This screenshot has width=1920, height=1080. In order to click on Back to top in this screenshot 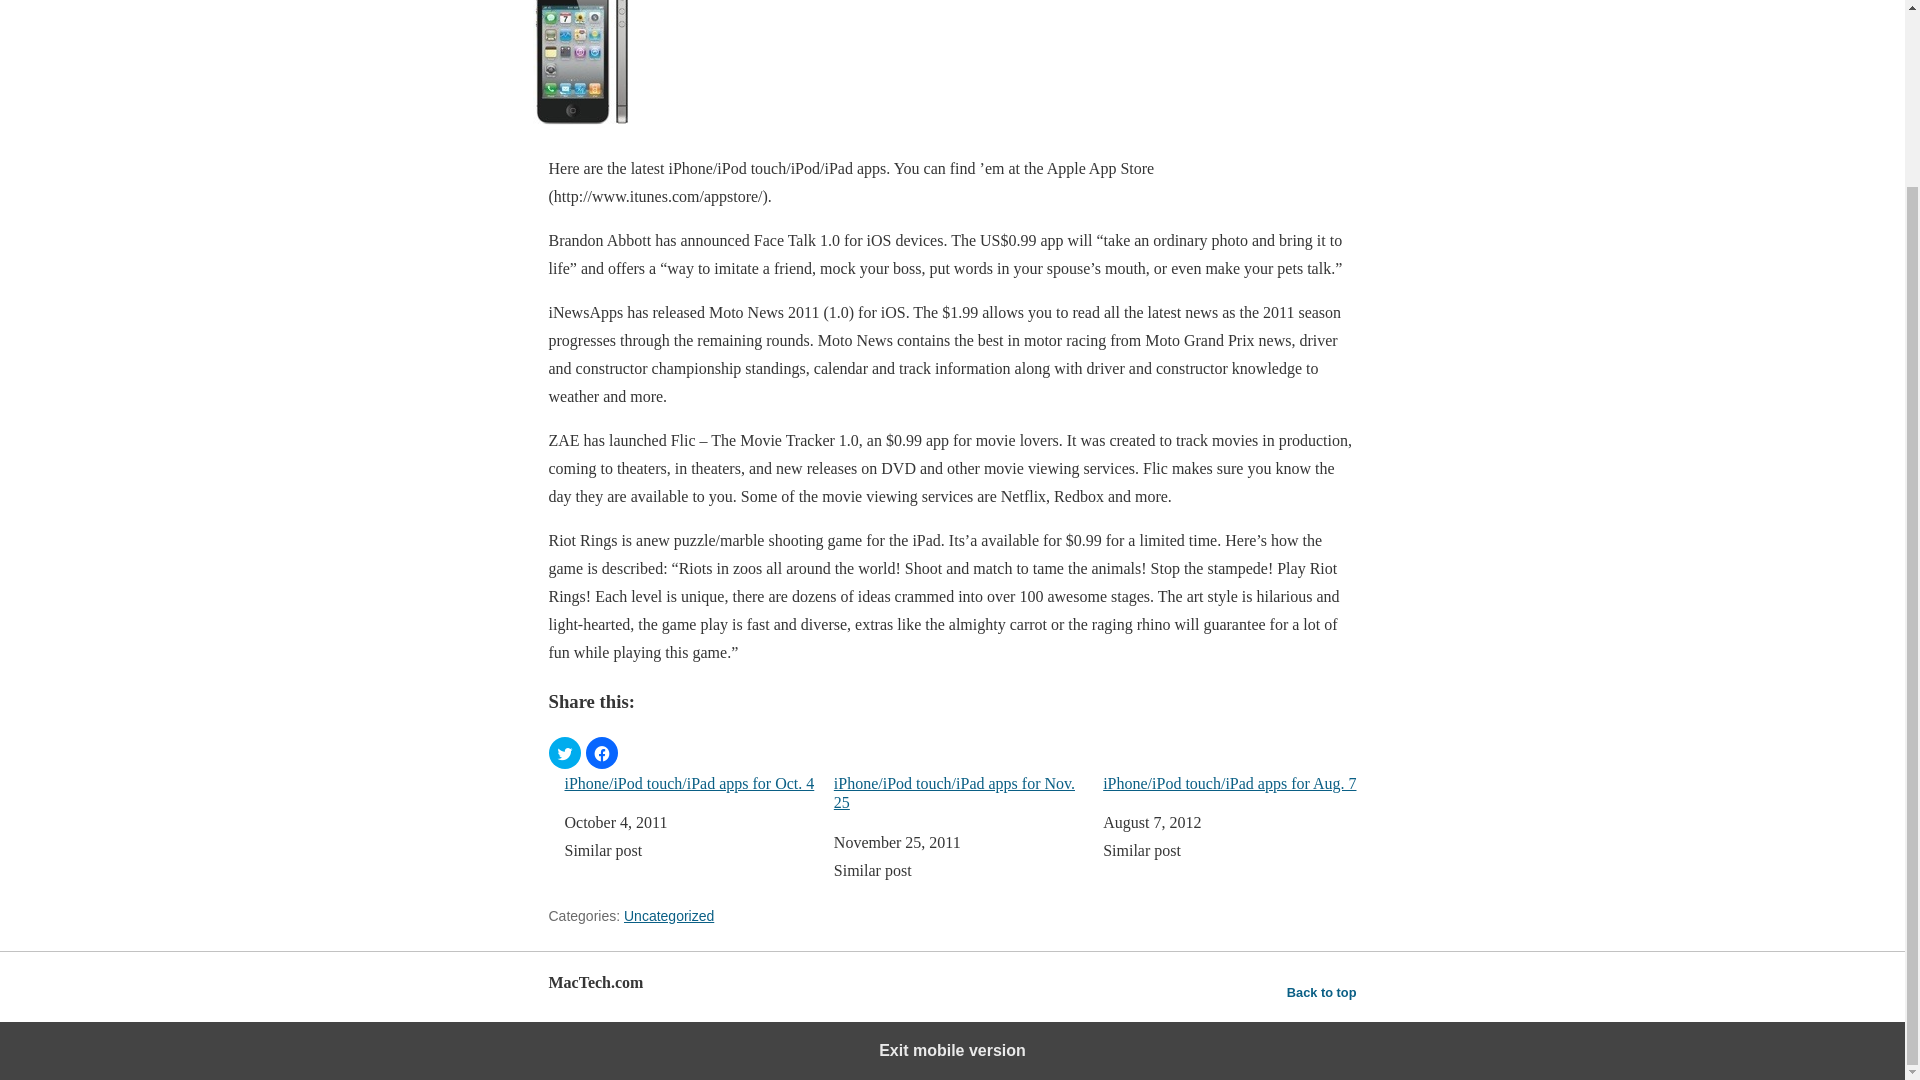, I will do `click(1322, 992)`.